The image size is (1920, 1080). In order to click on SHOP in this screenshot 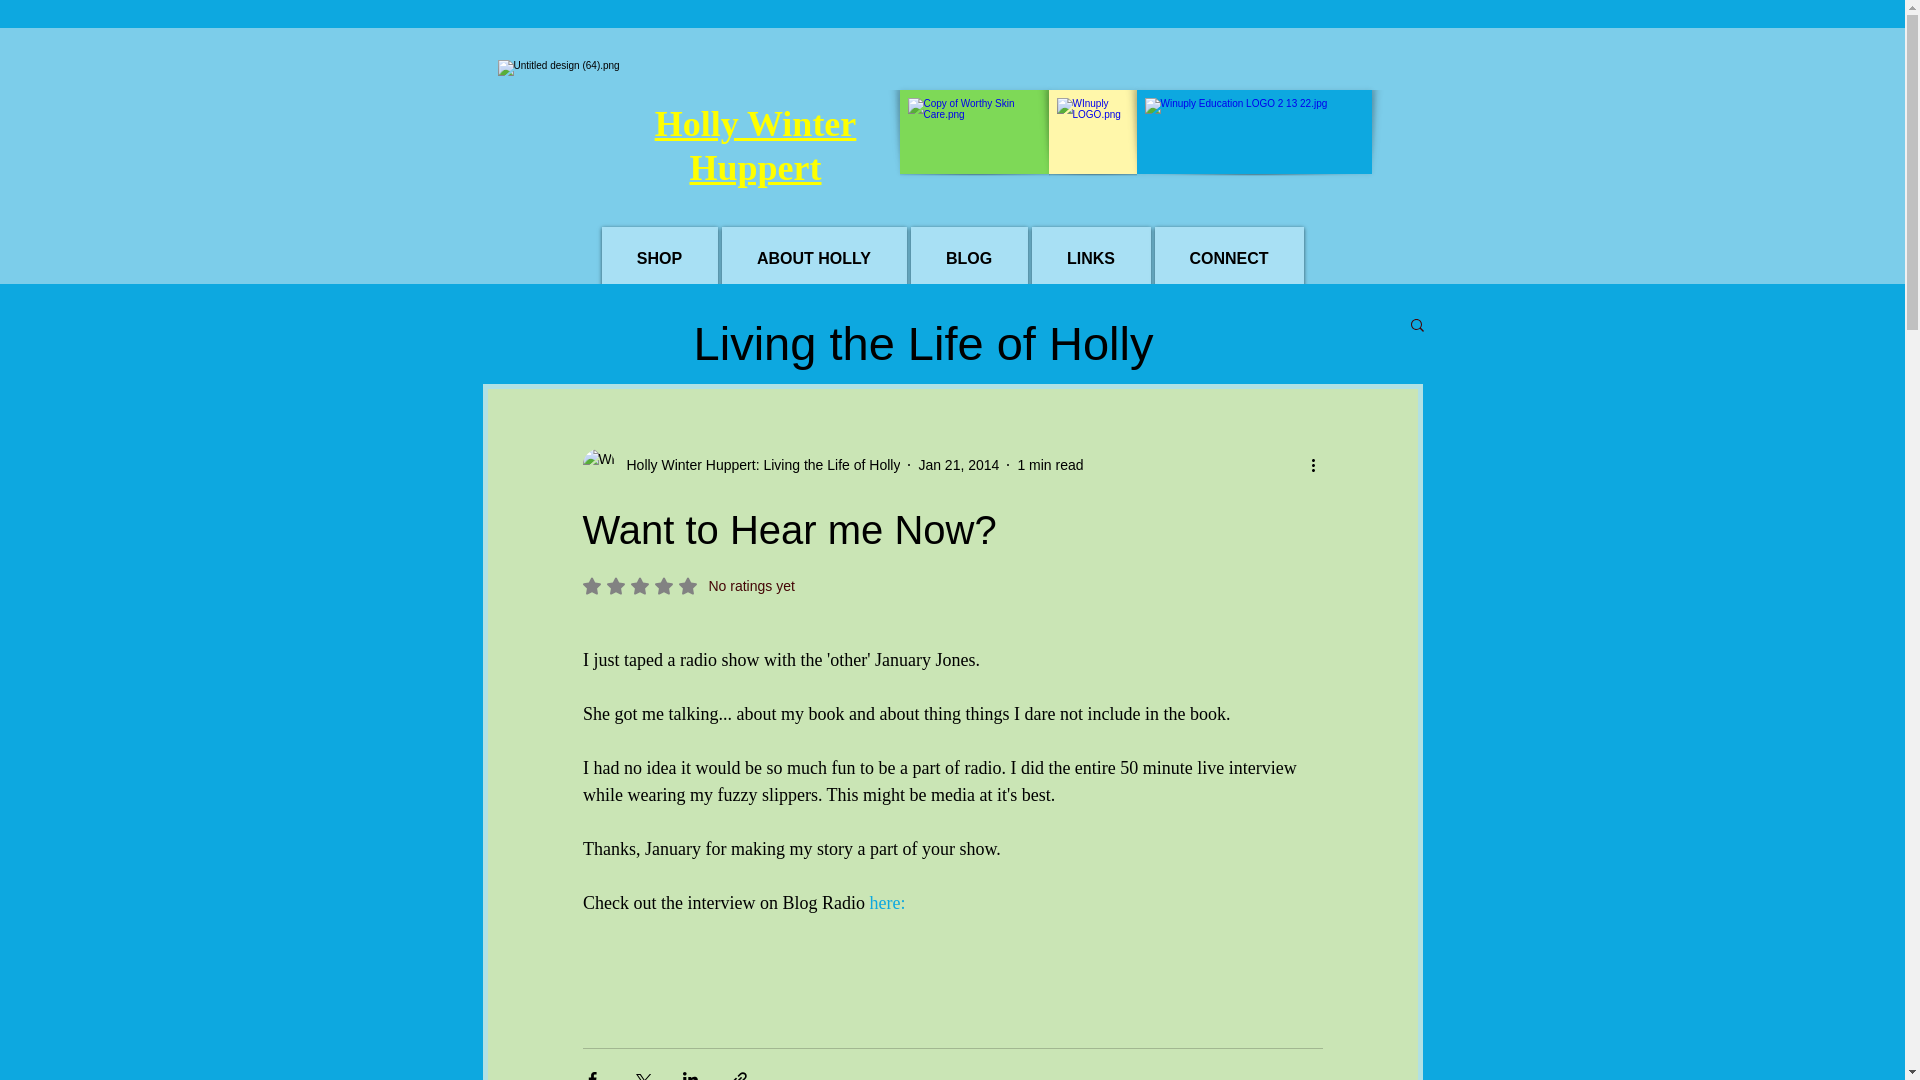, I will do `click(660, 258)`.